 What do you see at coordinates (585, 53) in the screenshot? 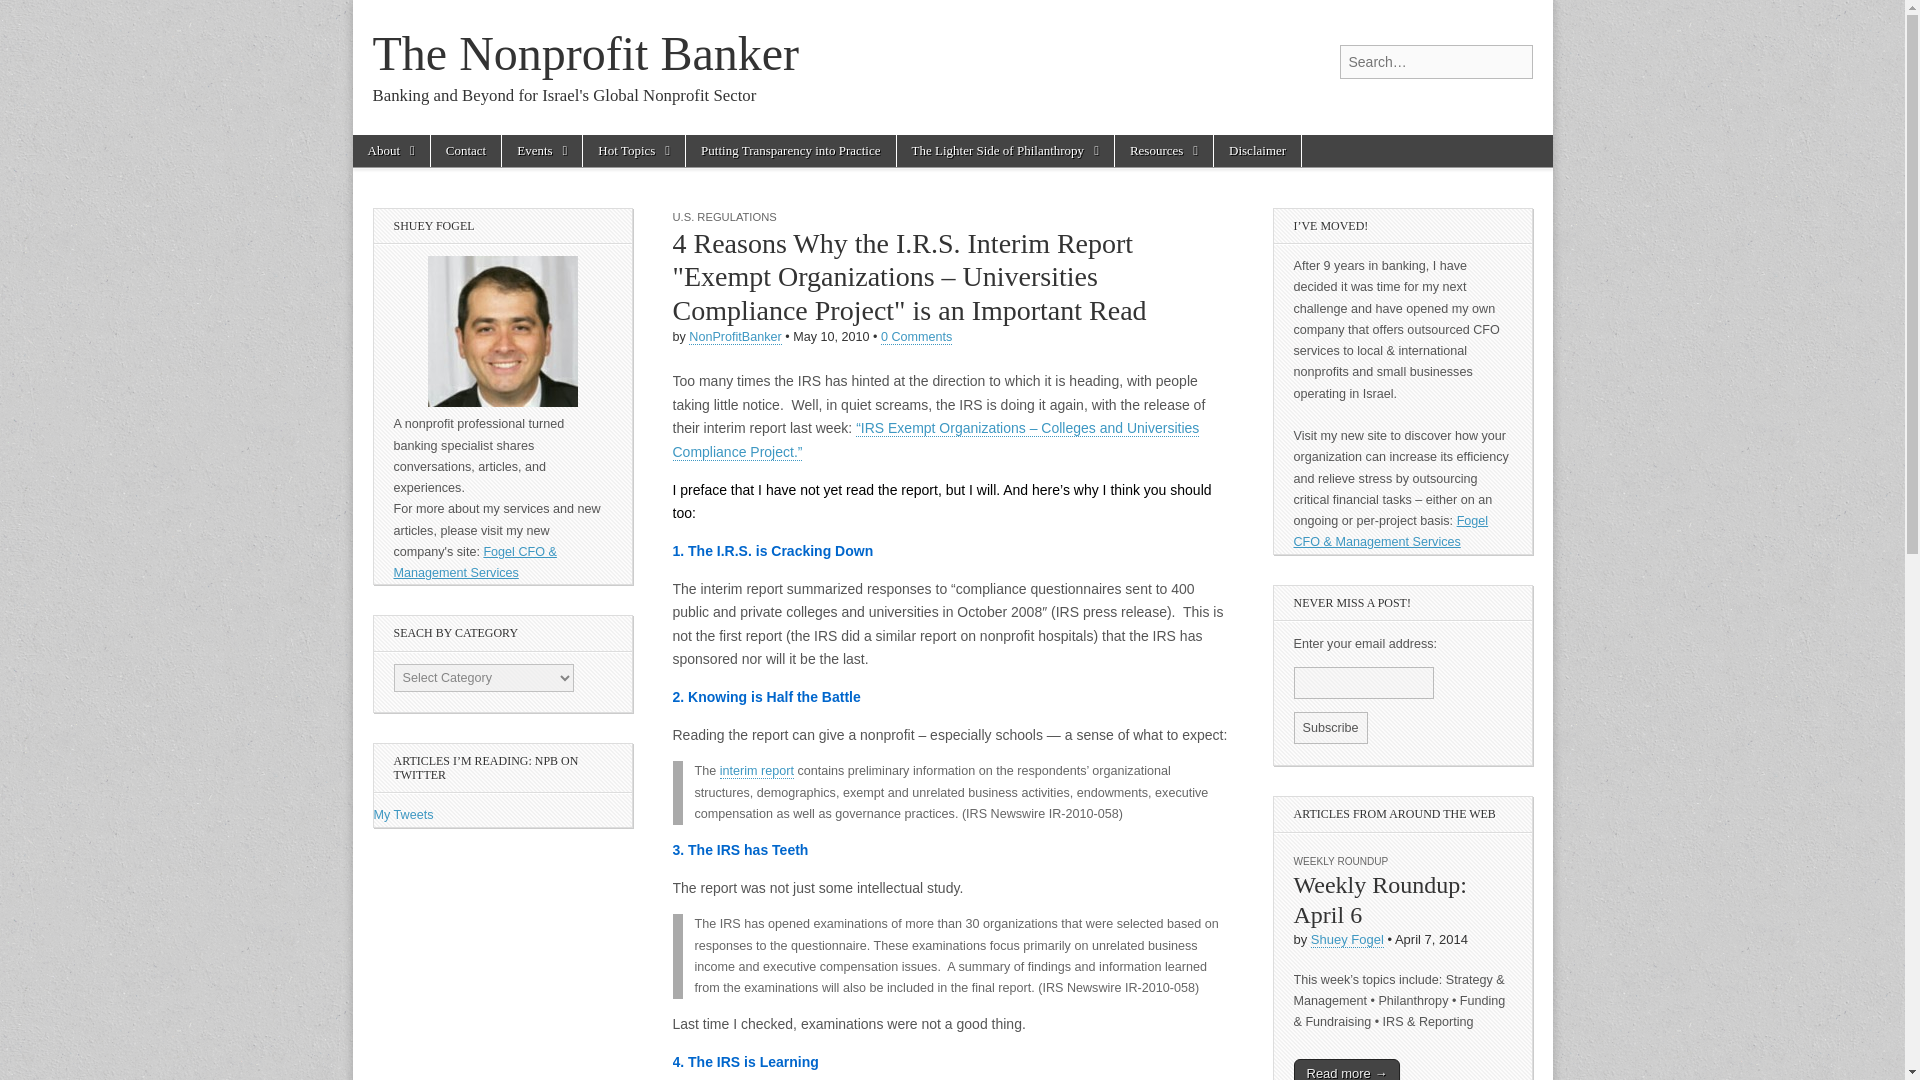
I see `The Nonprofit Banker` at bounding box center [585, 53].